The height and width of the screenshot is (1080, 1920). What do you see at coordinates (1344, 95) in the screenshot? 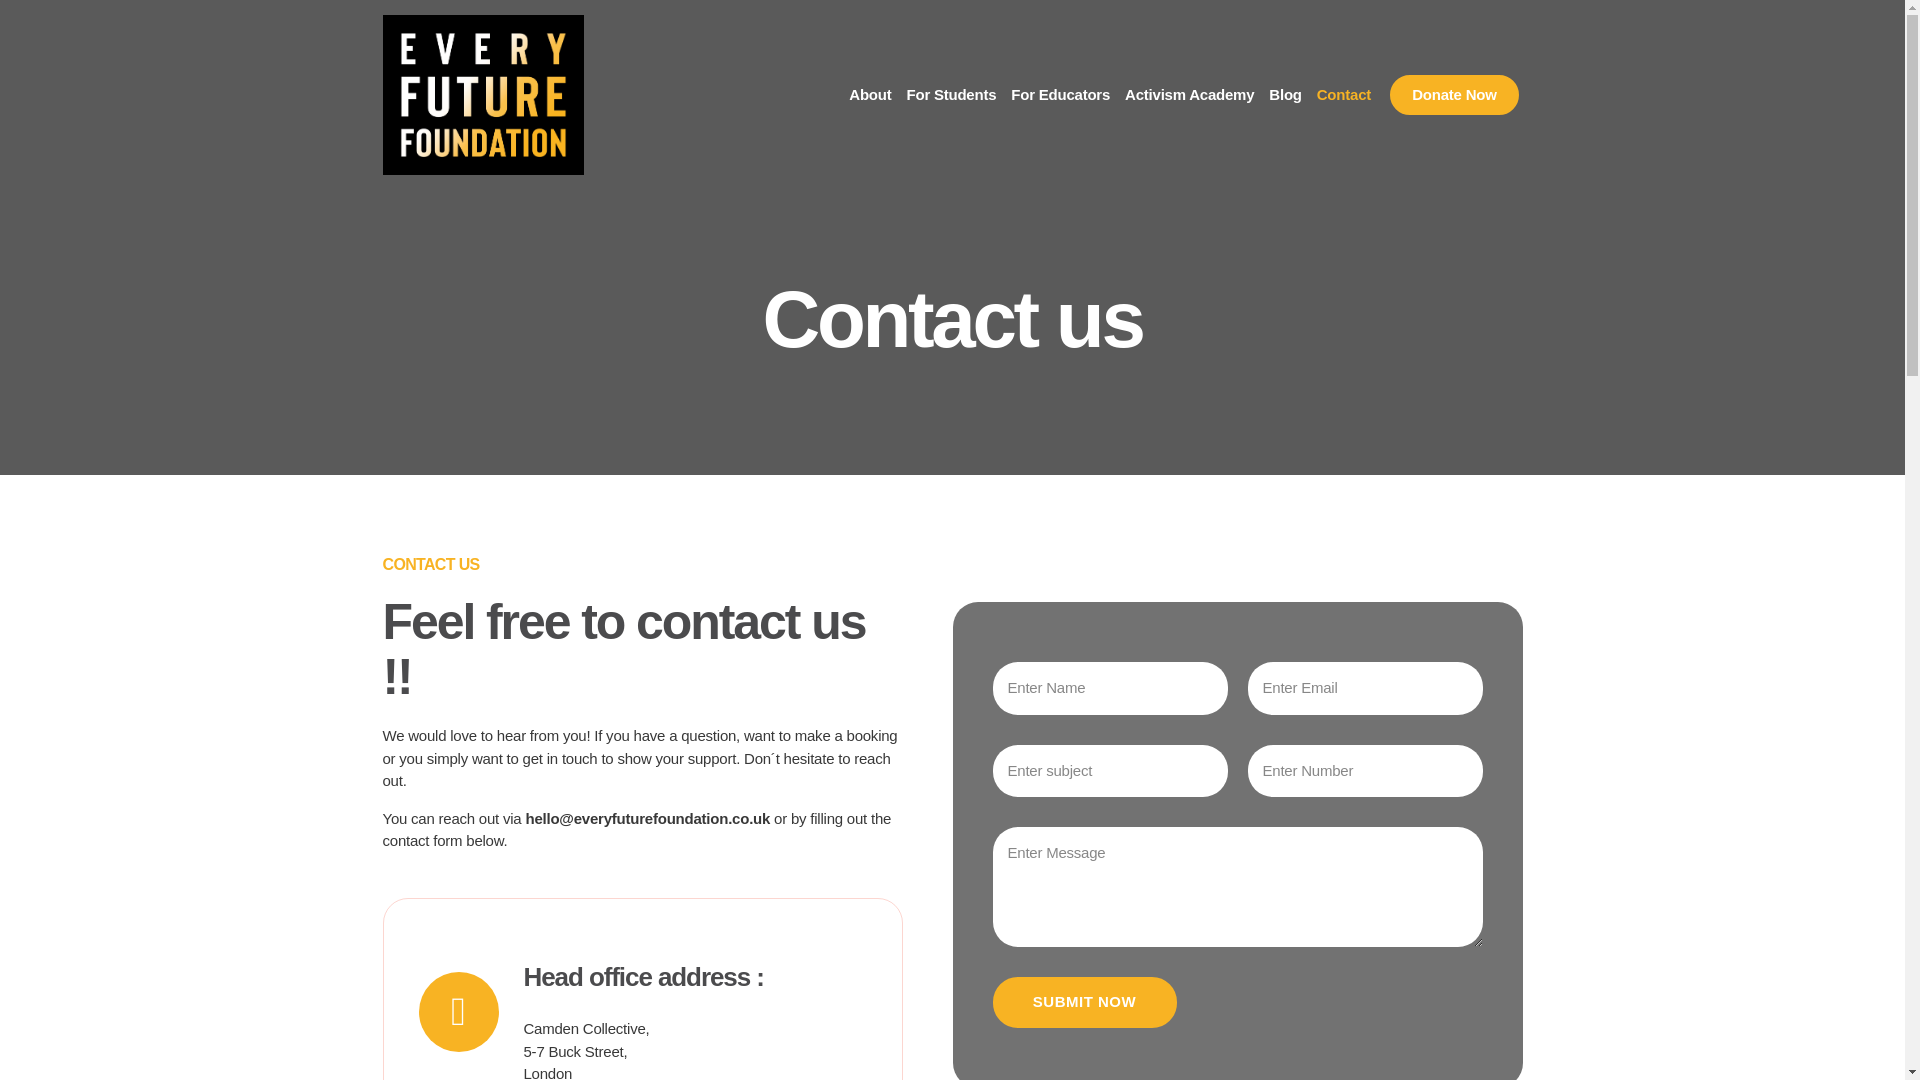
I see `Contact` at bounding box center [1344, 95].